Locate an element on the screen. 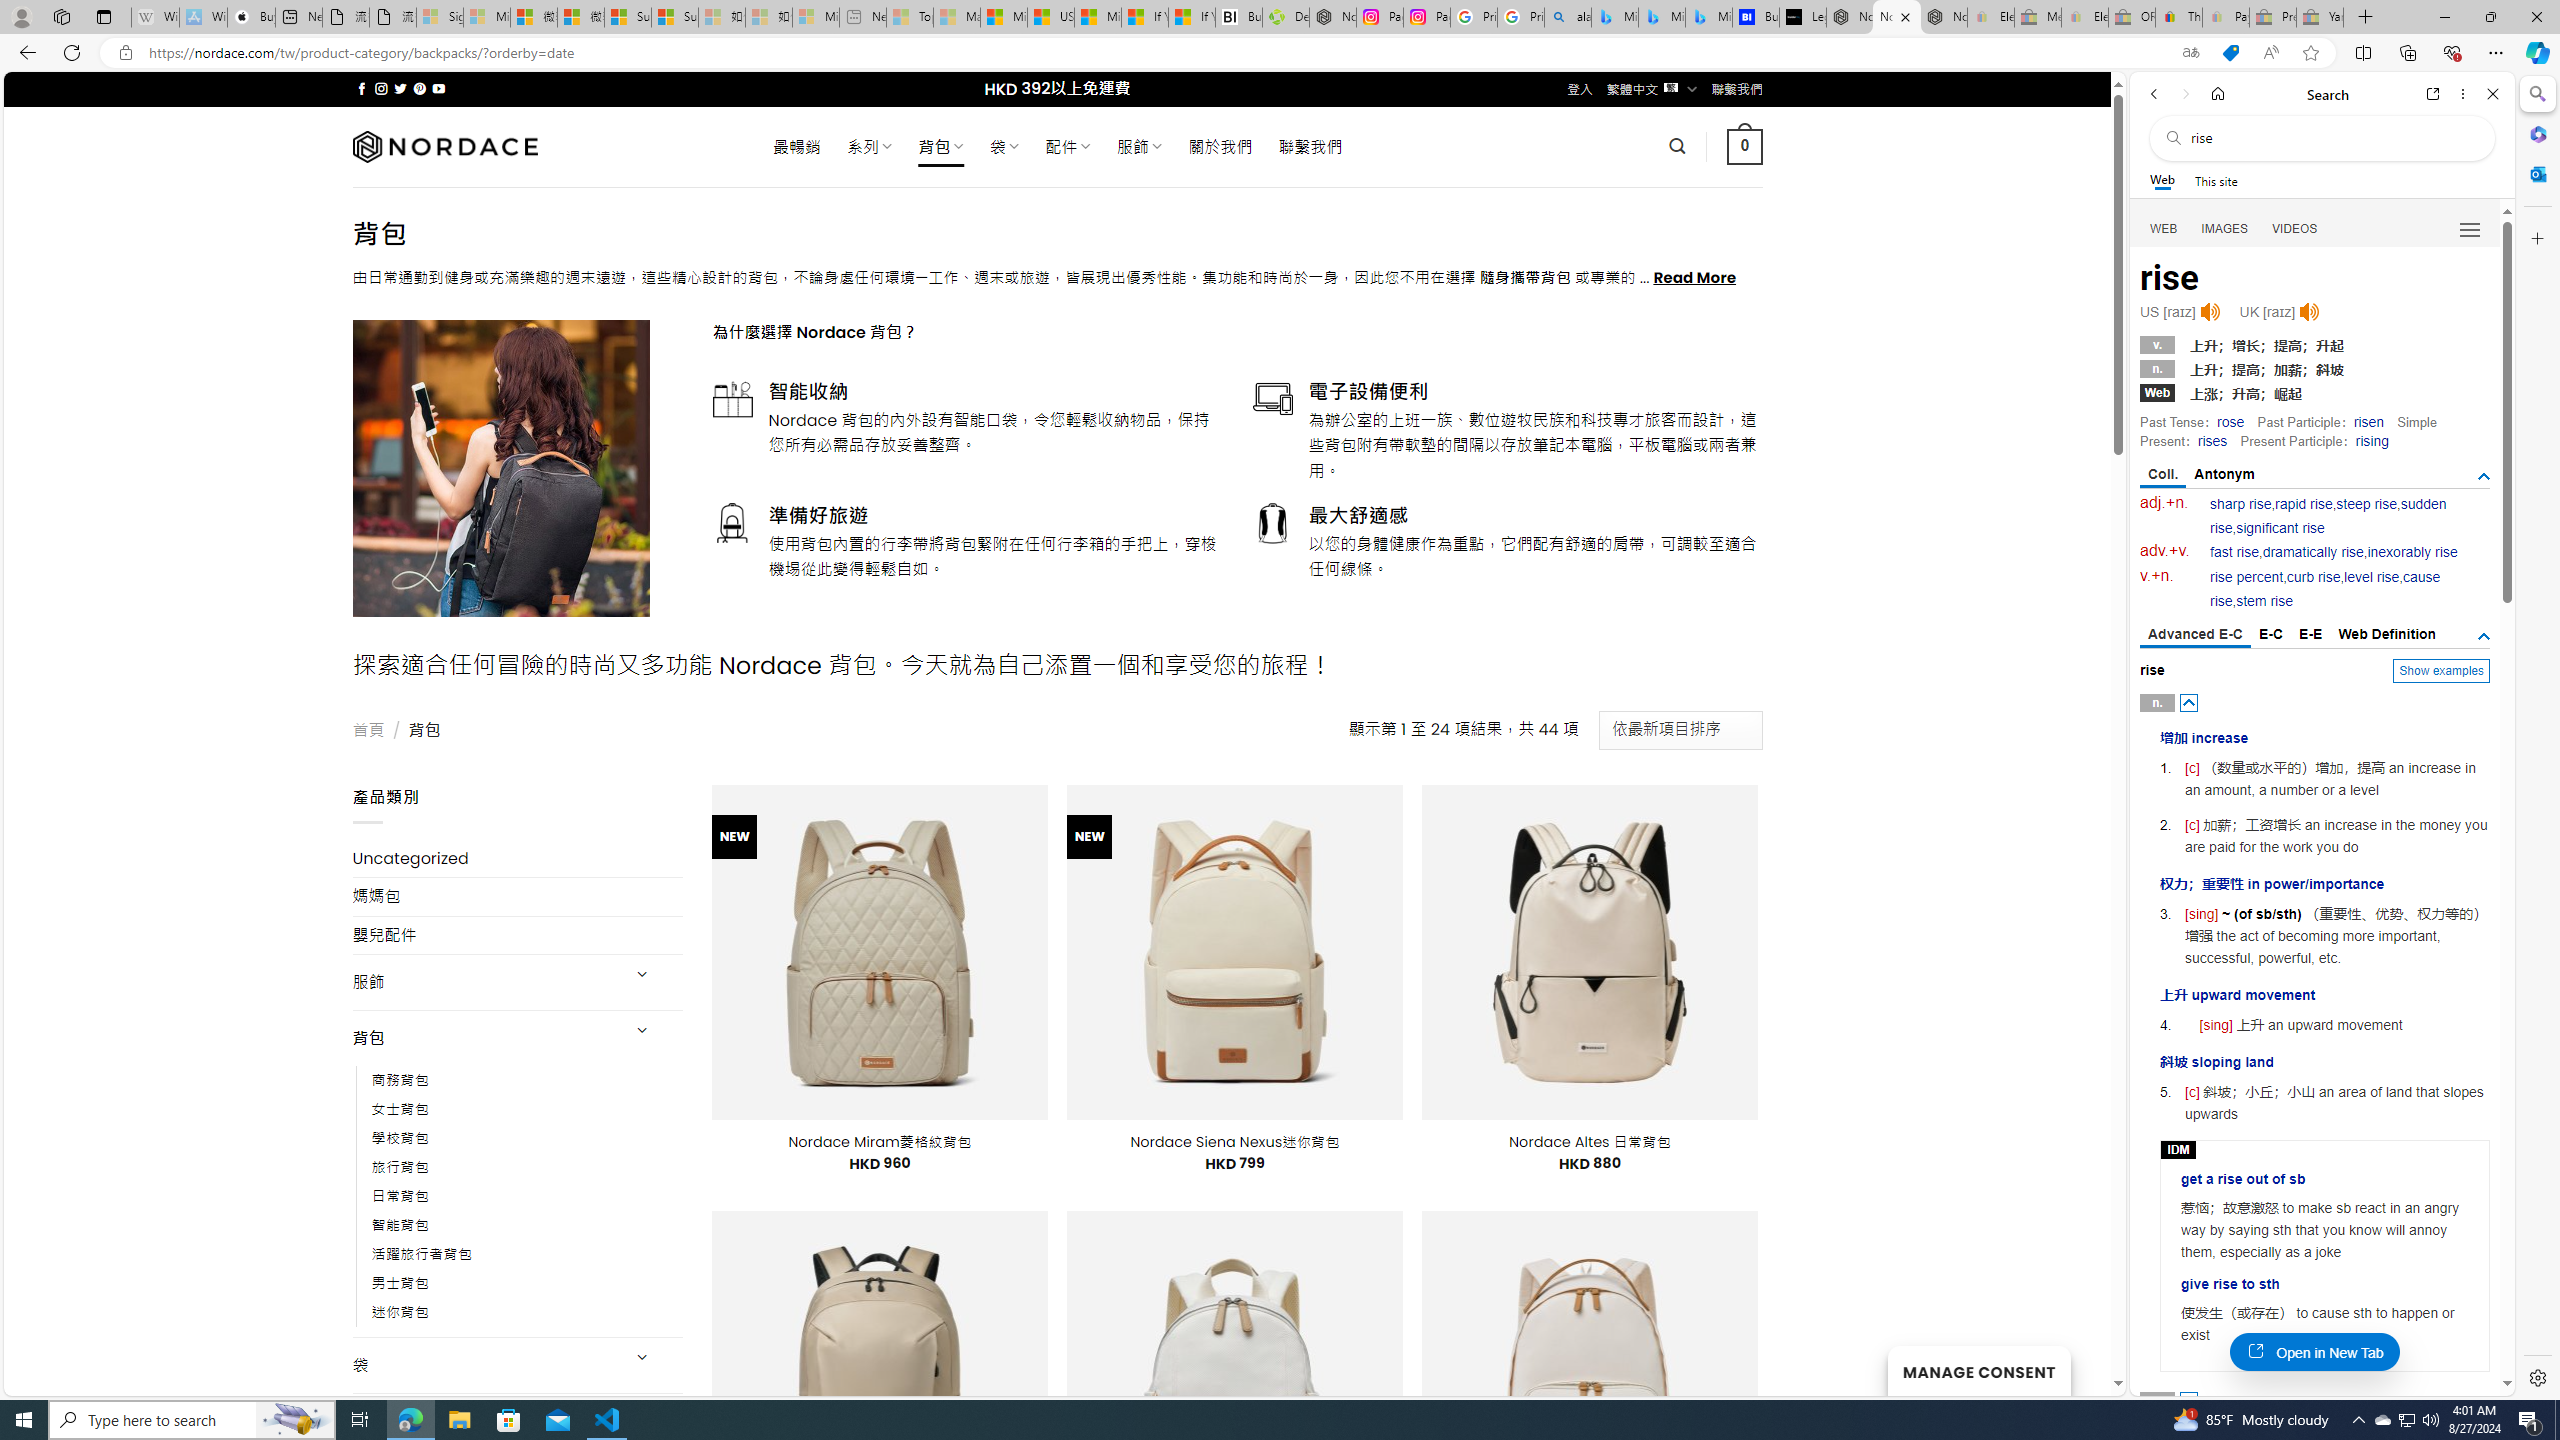 This screenshot has height=1440, width=2560. Top Stories - MSN - Sleeping is located at coordinates (910, 17).